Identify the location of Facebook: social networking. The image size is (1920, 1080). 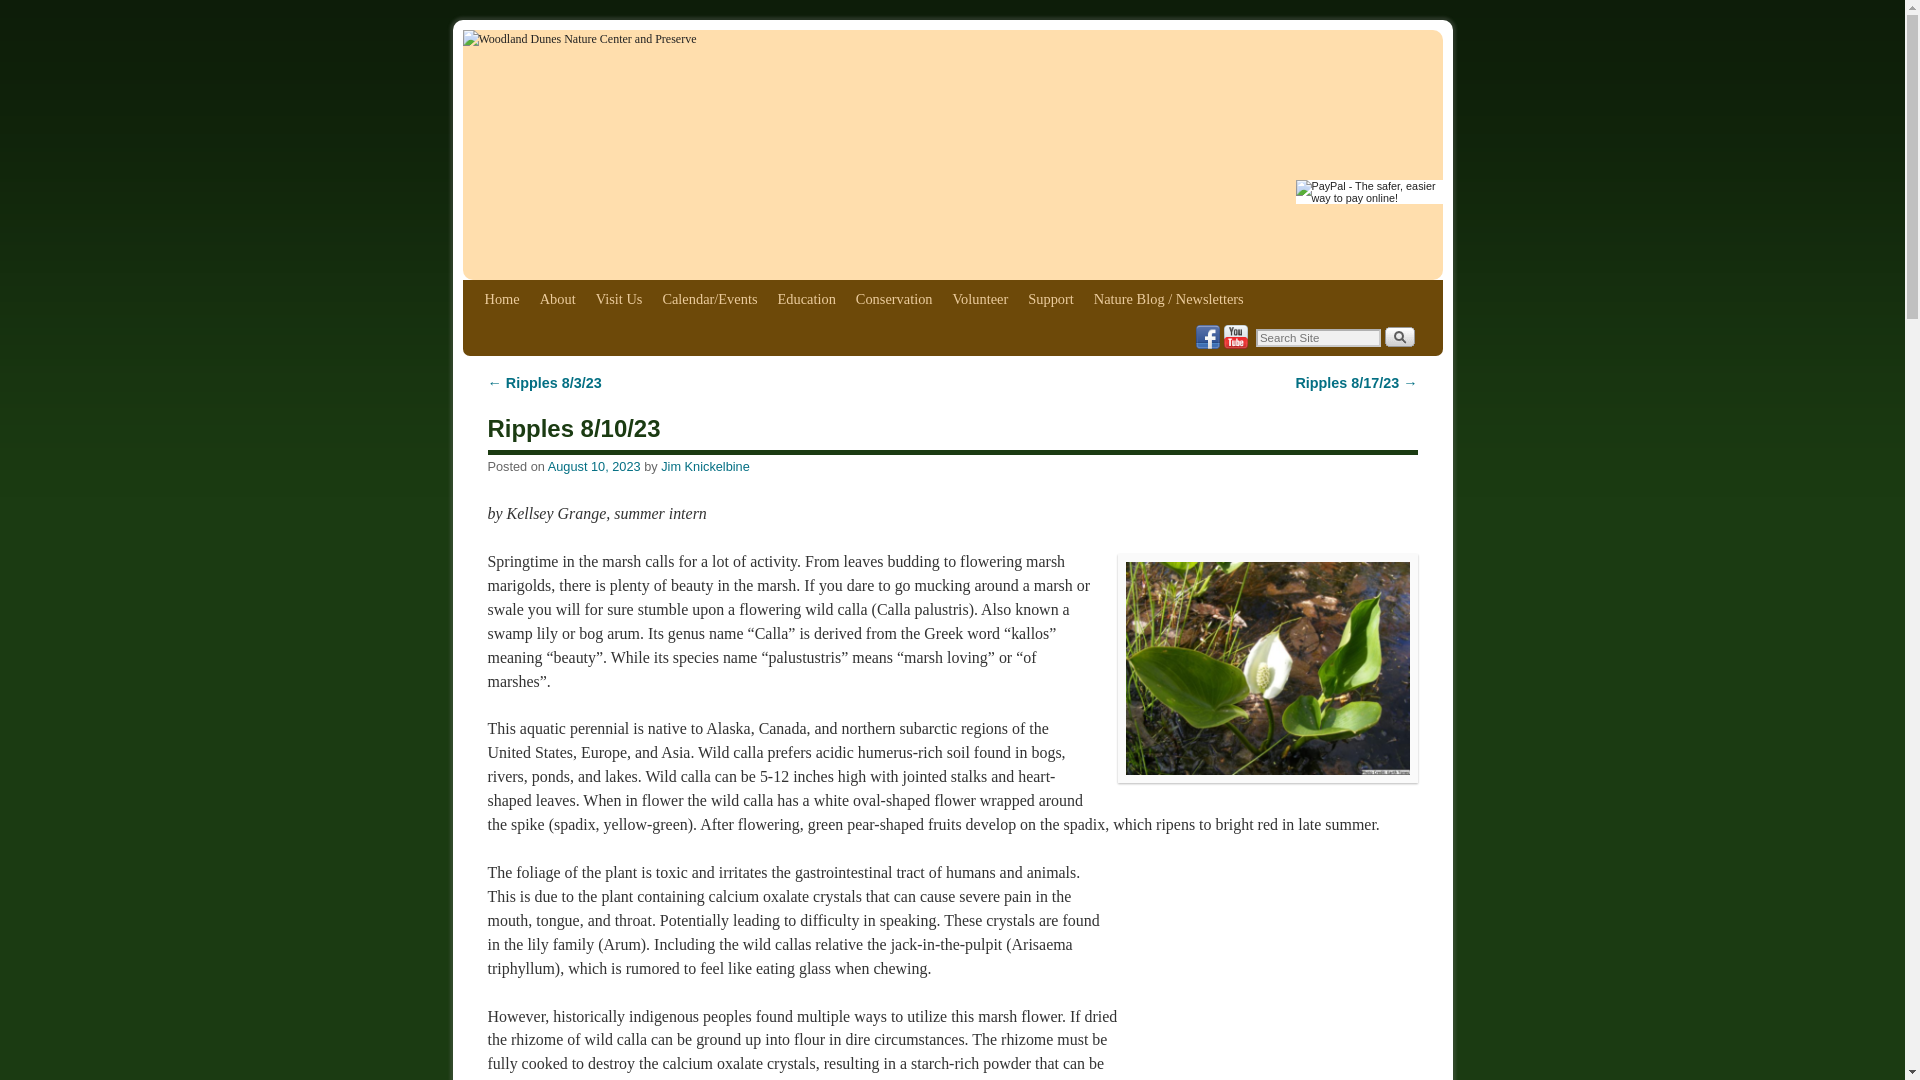
(1208, 336).